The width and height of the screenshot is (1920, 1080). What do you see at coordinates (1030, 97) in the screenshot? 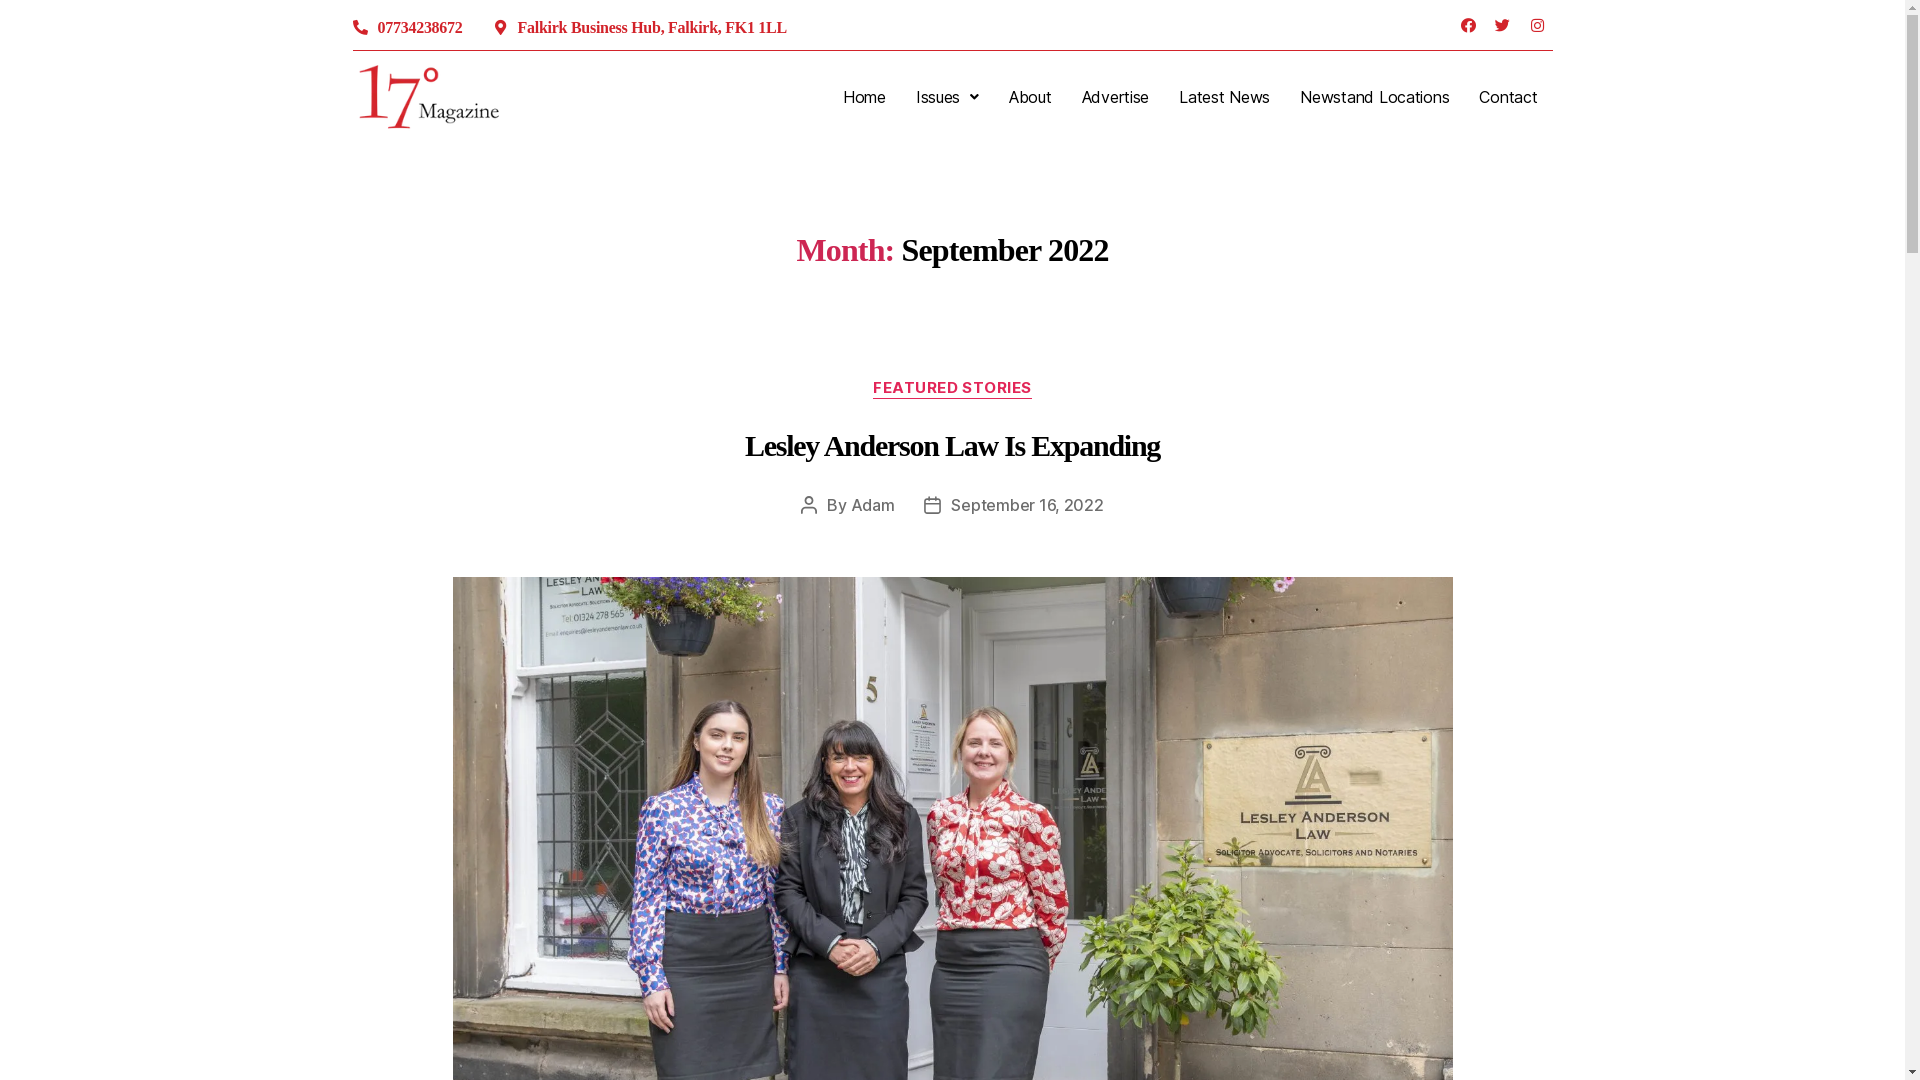
I see `About` at bounding box center [1030, 97].